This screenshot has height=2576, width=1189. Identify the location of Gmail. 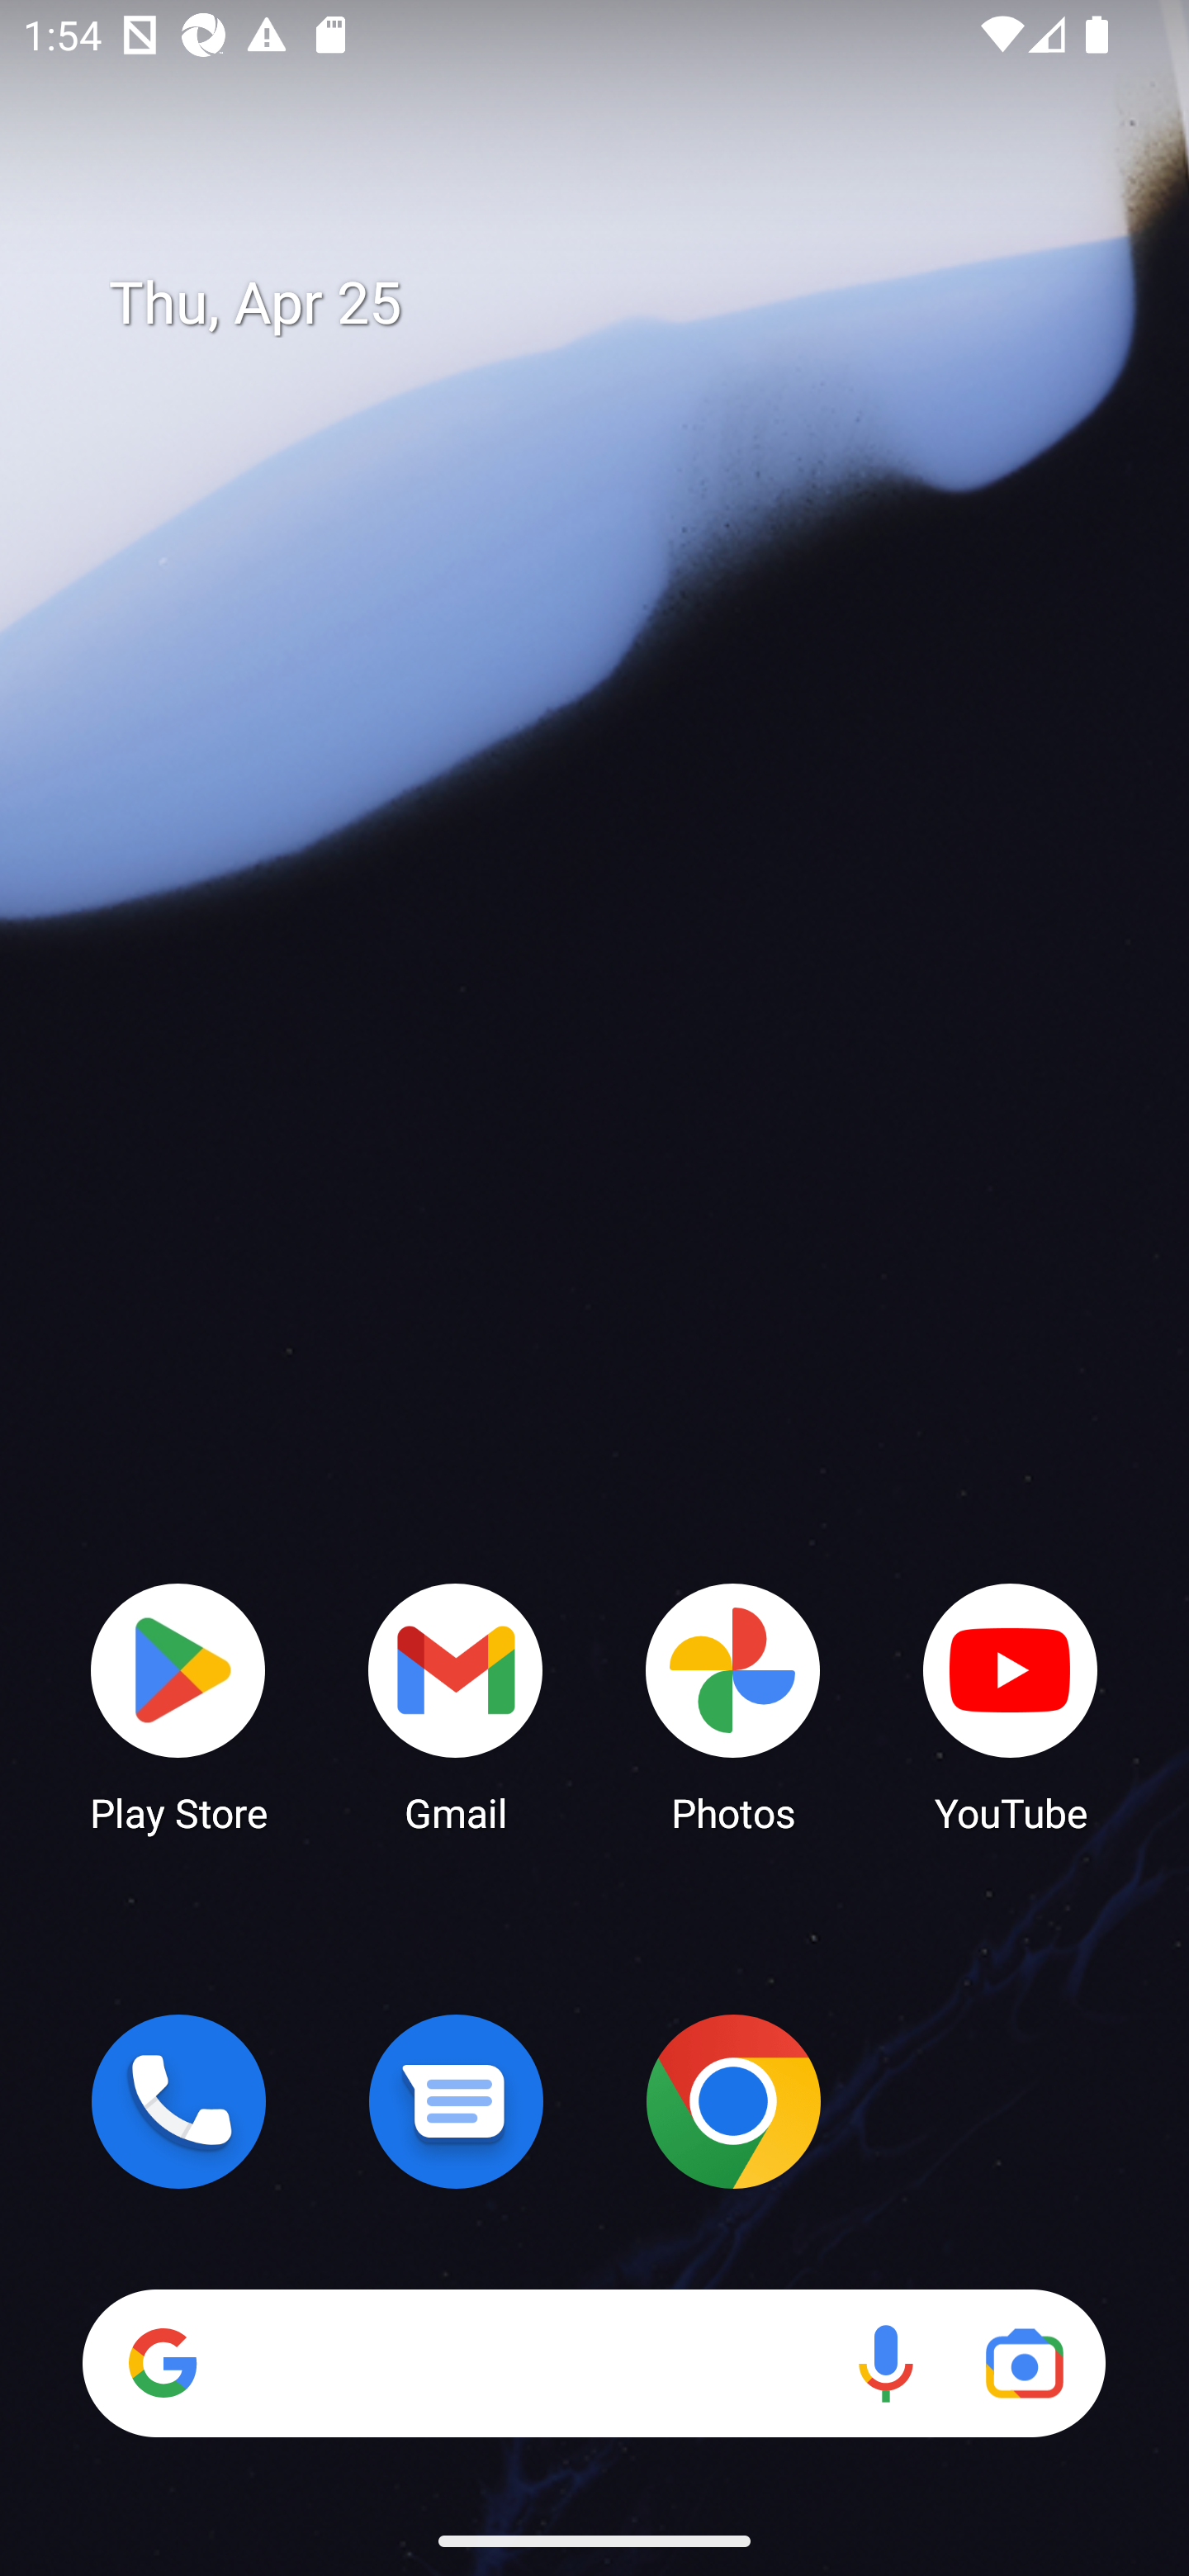
(456, 1706).